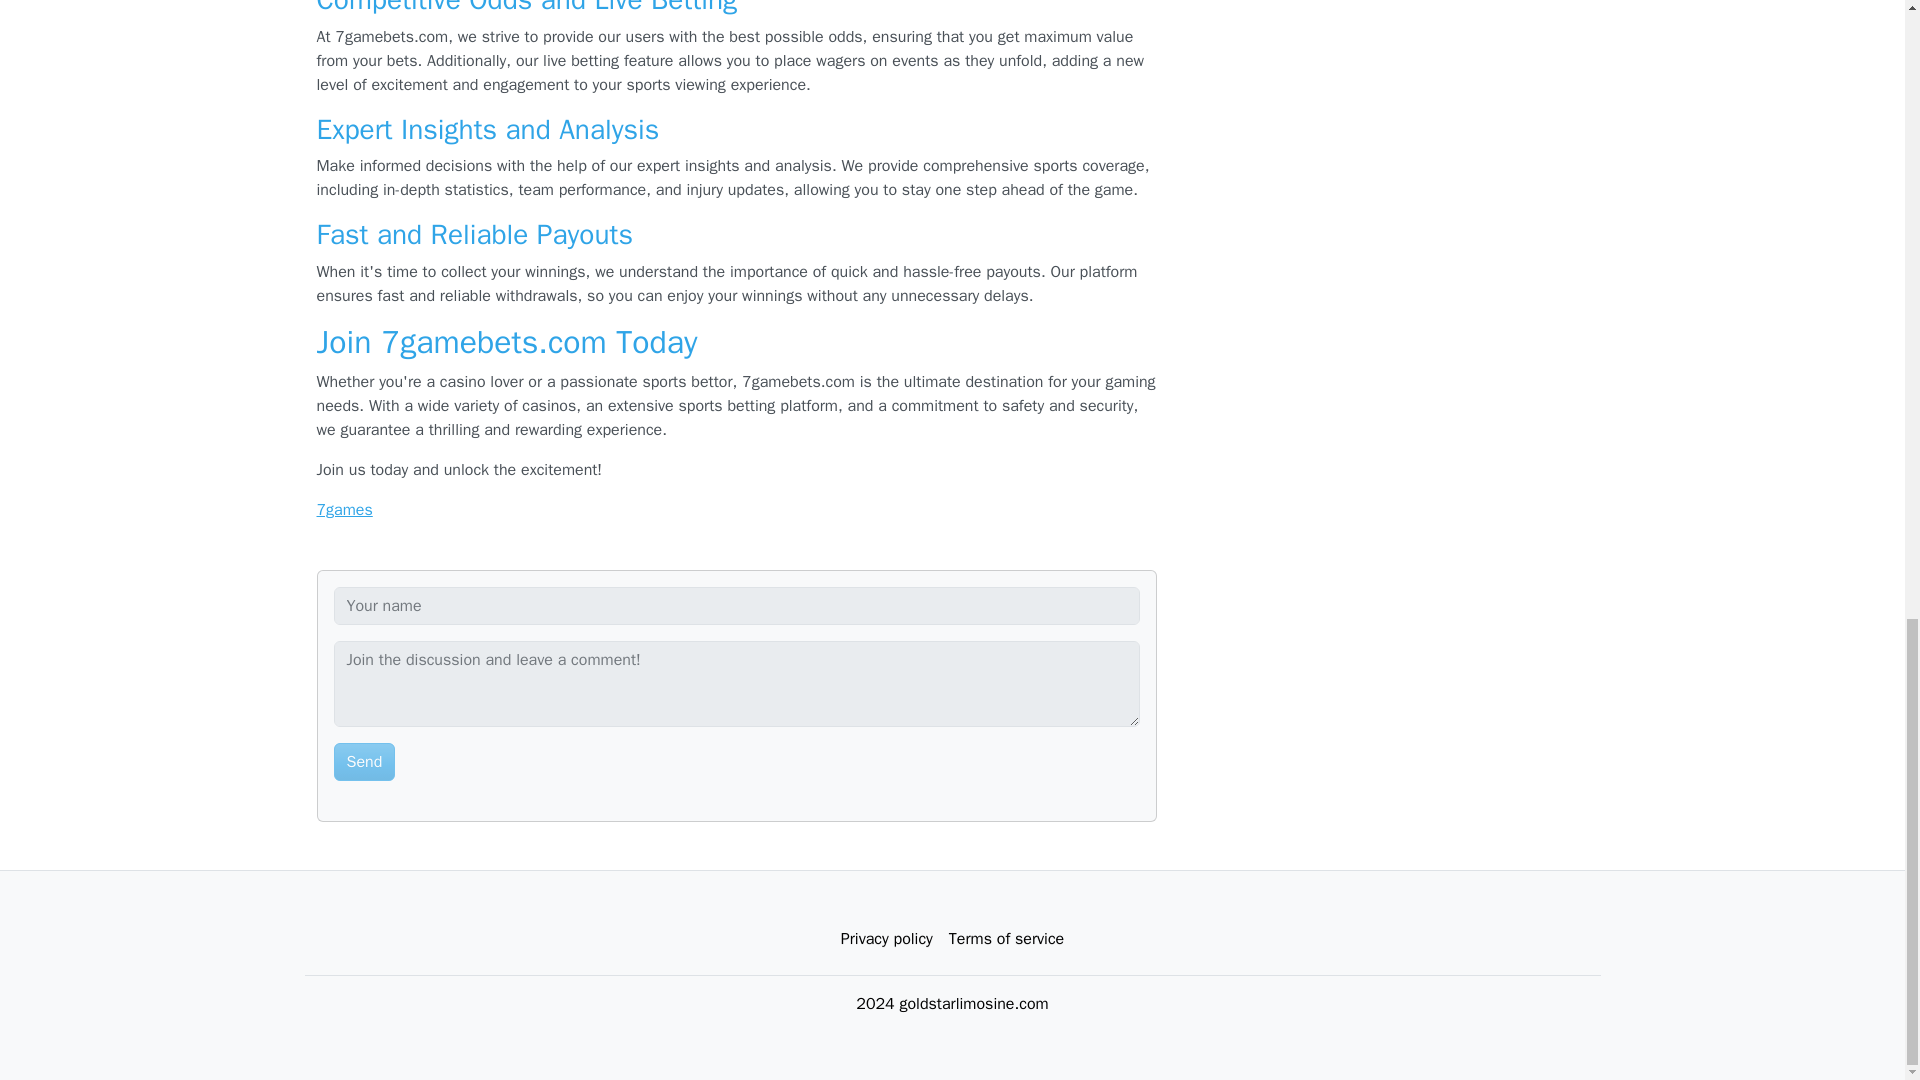 The image size is (1920, 1080). Describe the element at coordinates (1006, 939) in the screenshot. I see `Terms of service` at that location.